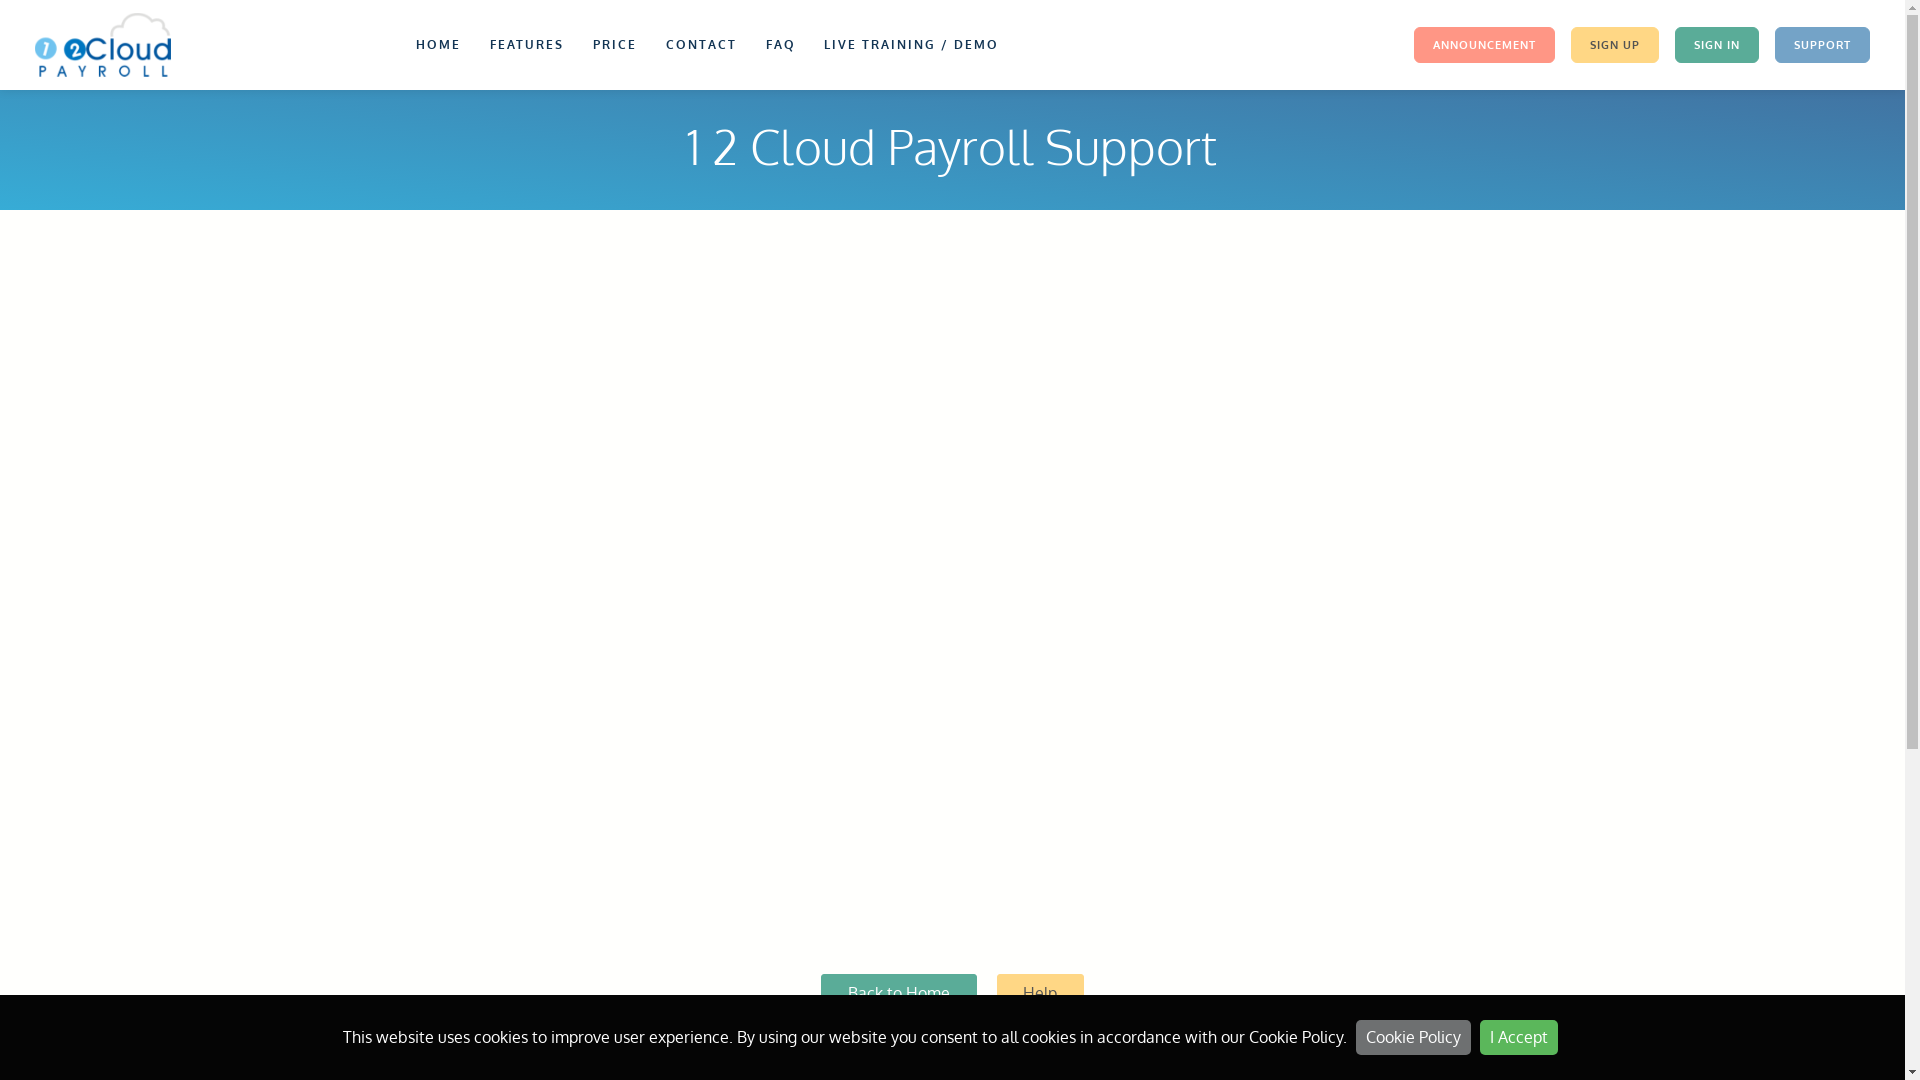 This screenshot has width=1920, height=1080. I want to click on LIVE TRAINING / DEMO, so click(911, 45).